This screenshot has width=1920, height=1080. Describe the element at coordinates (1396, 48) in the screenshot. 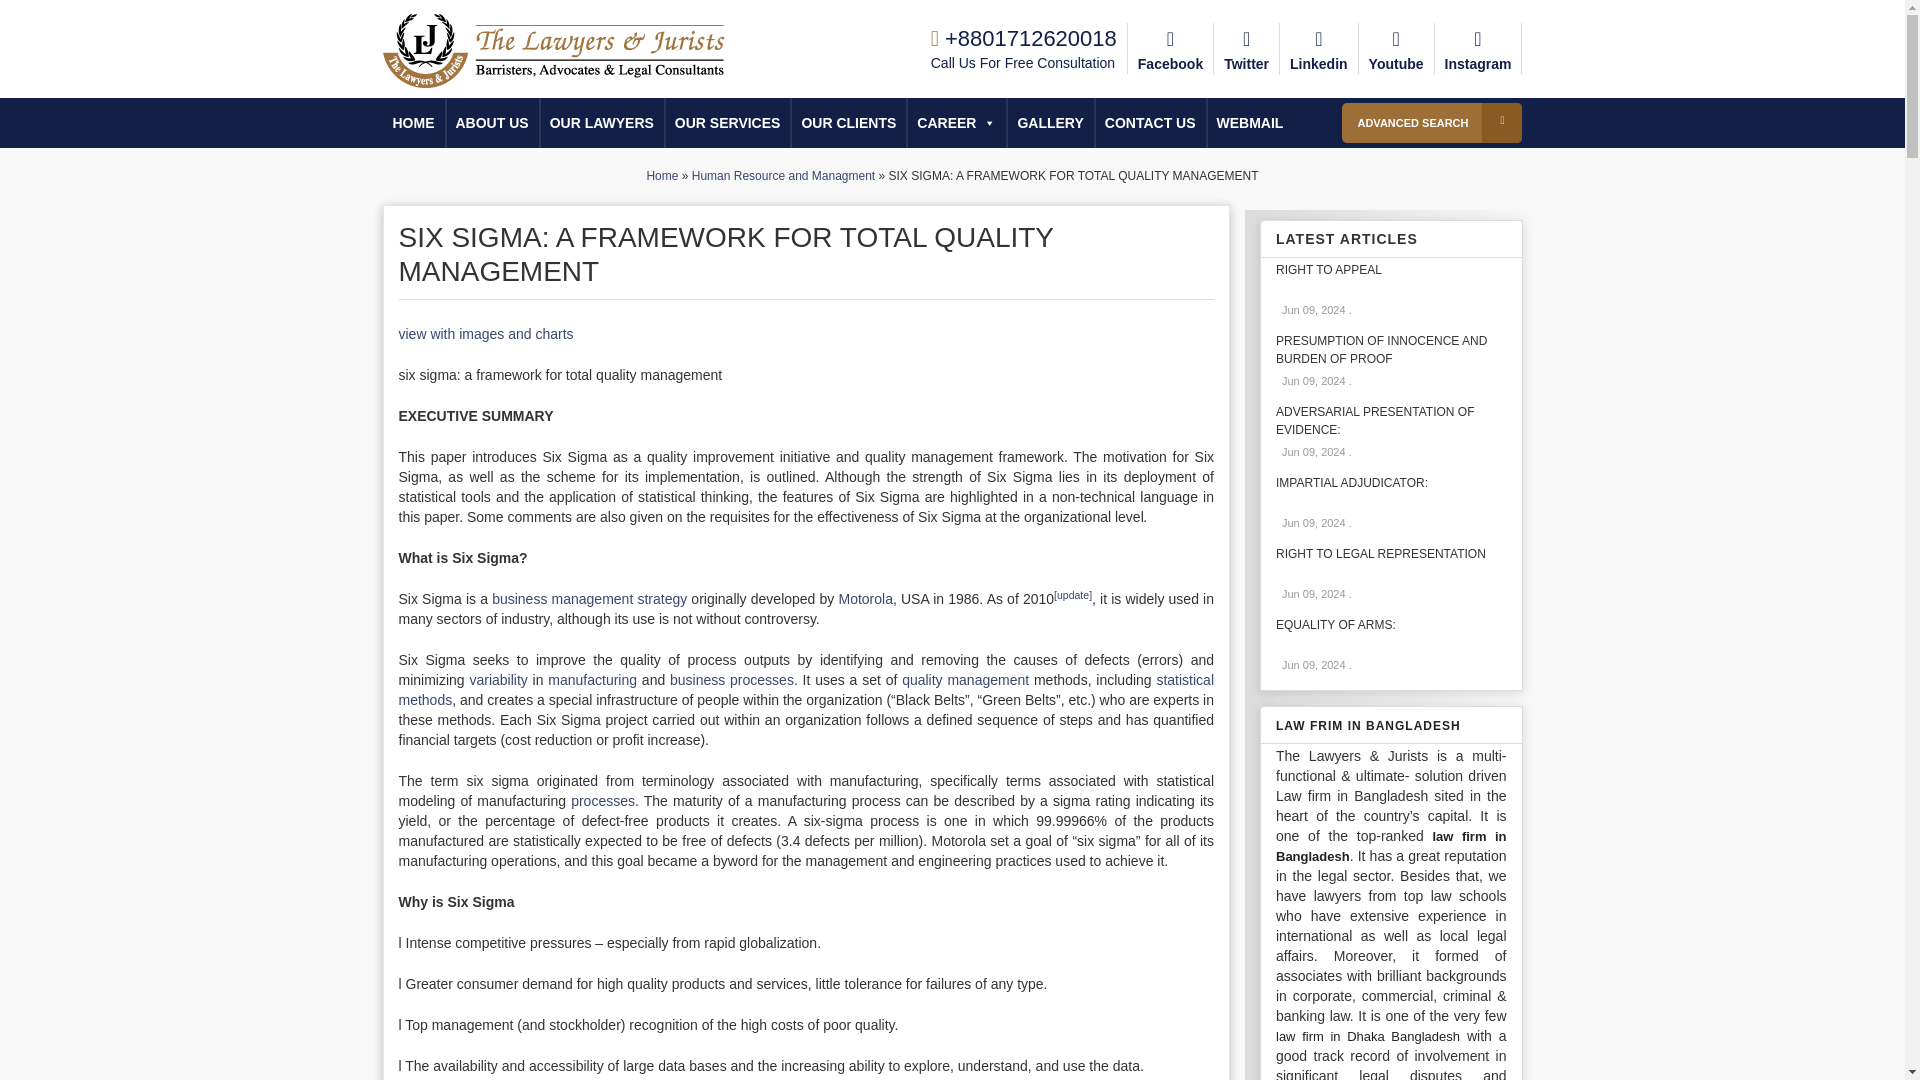

I see `Youtube` at that location.